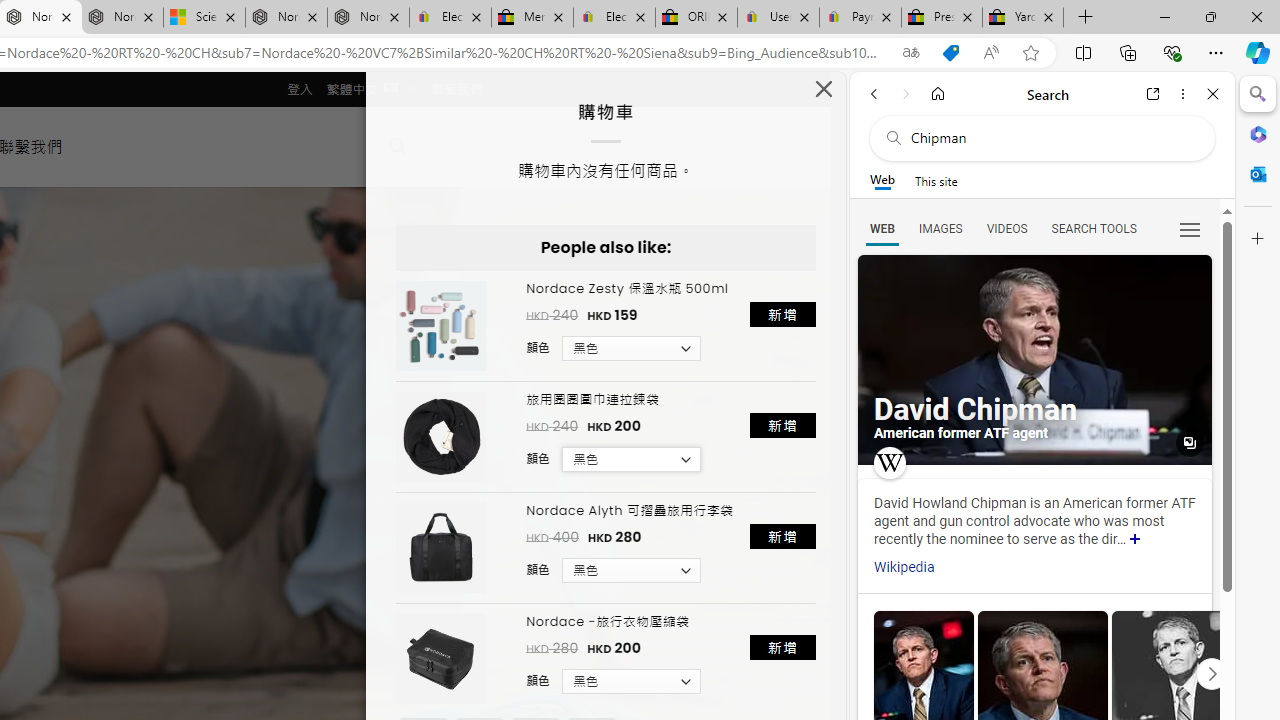 The height and width of the screenshot is (720, 1280). What do you see at coordinates (1006, 228) in the screenshot?
I see `Search Filter, VIDEOS` at bounding box center [1006, 228].